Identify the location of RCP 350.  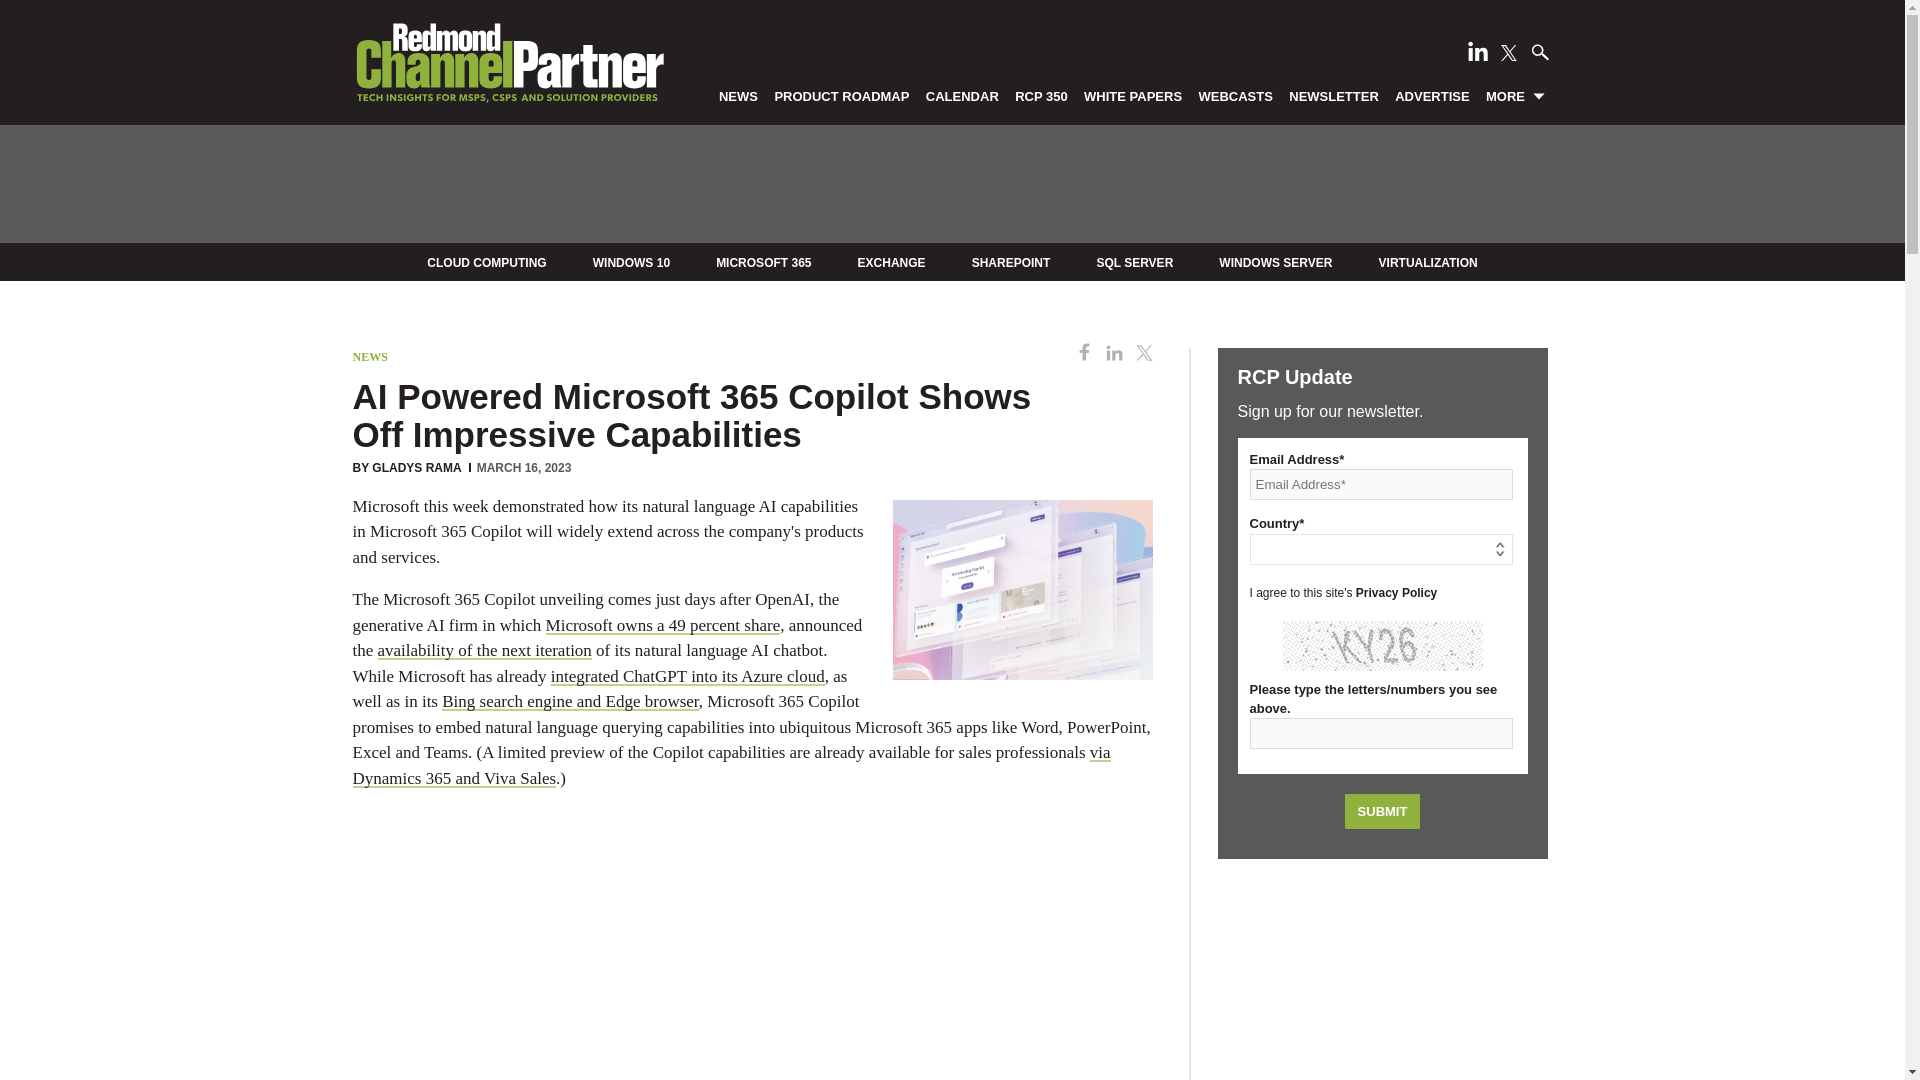
(1042, 95).